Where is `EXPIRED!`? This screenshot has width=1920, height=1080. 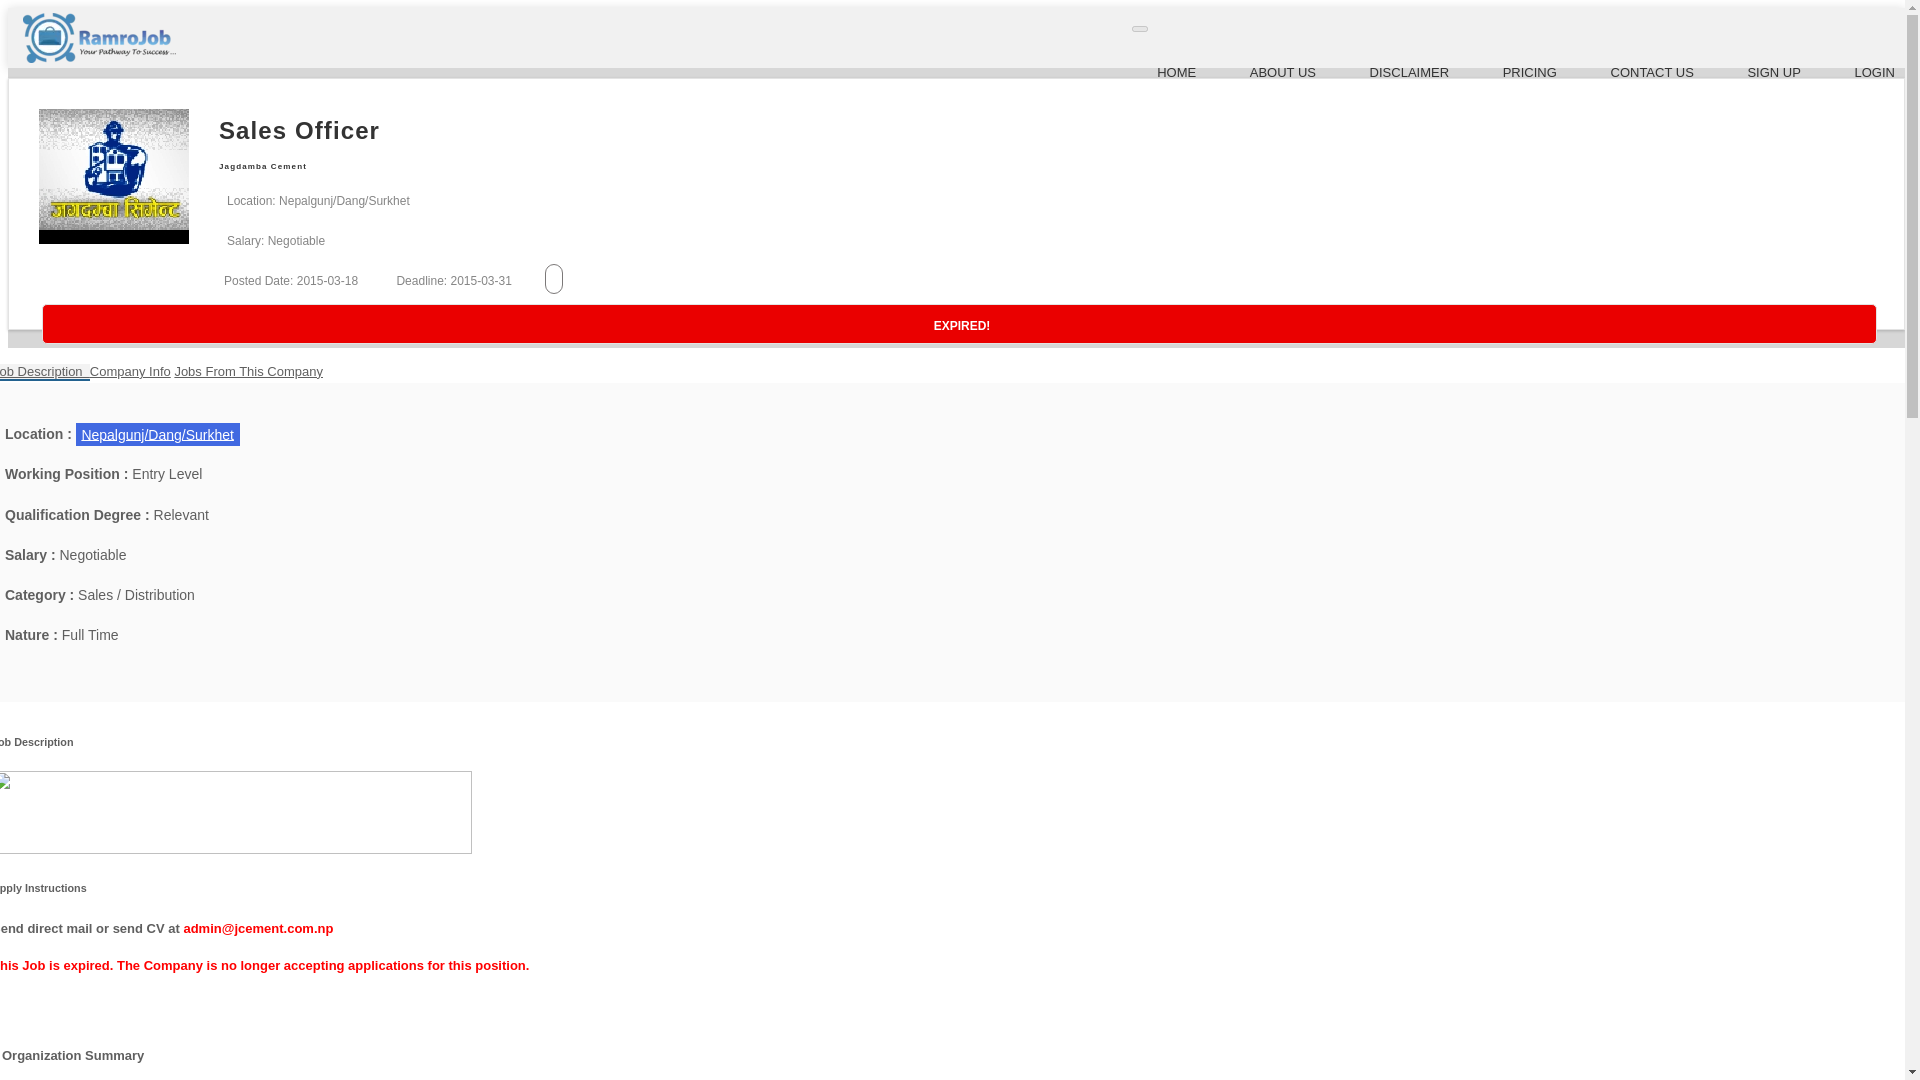 EXPIRED! is located at coordinates (960, 324).